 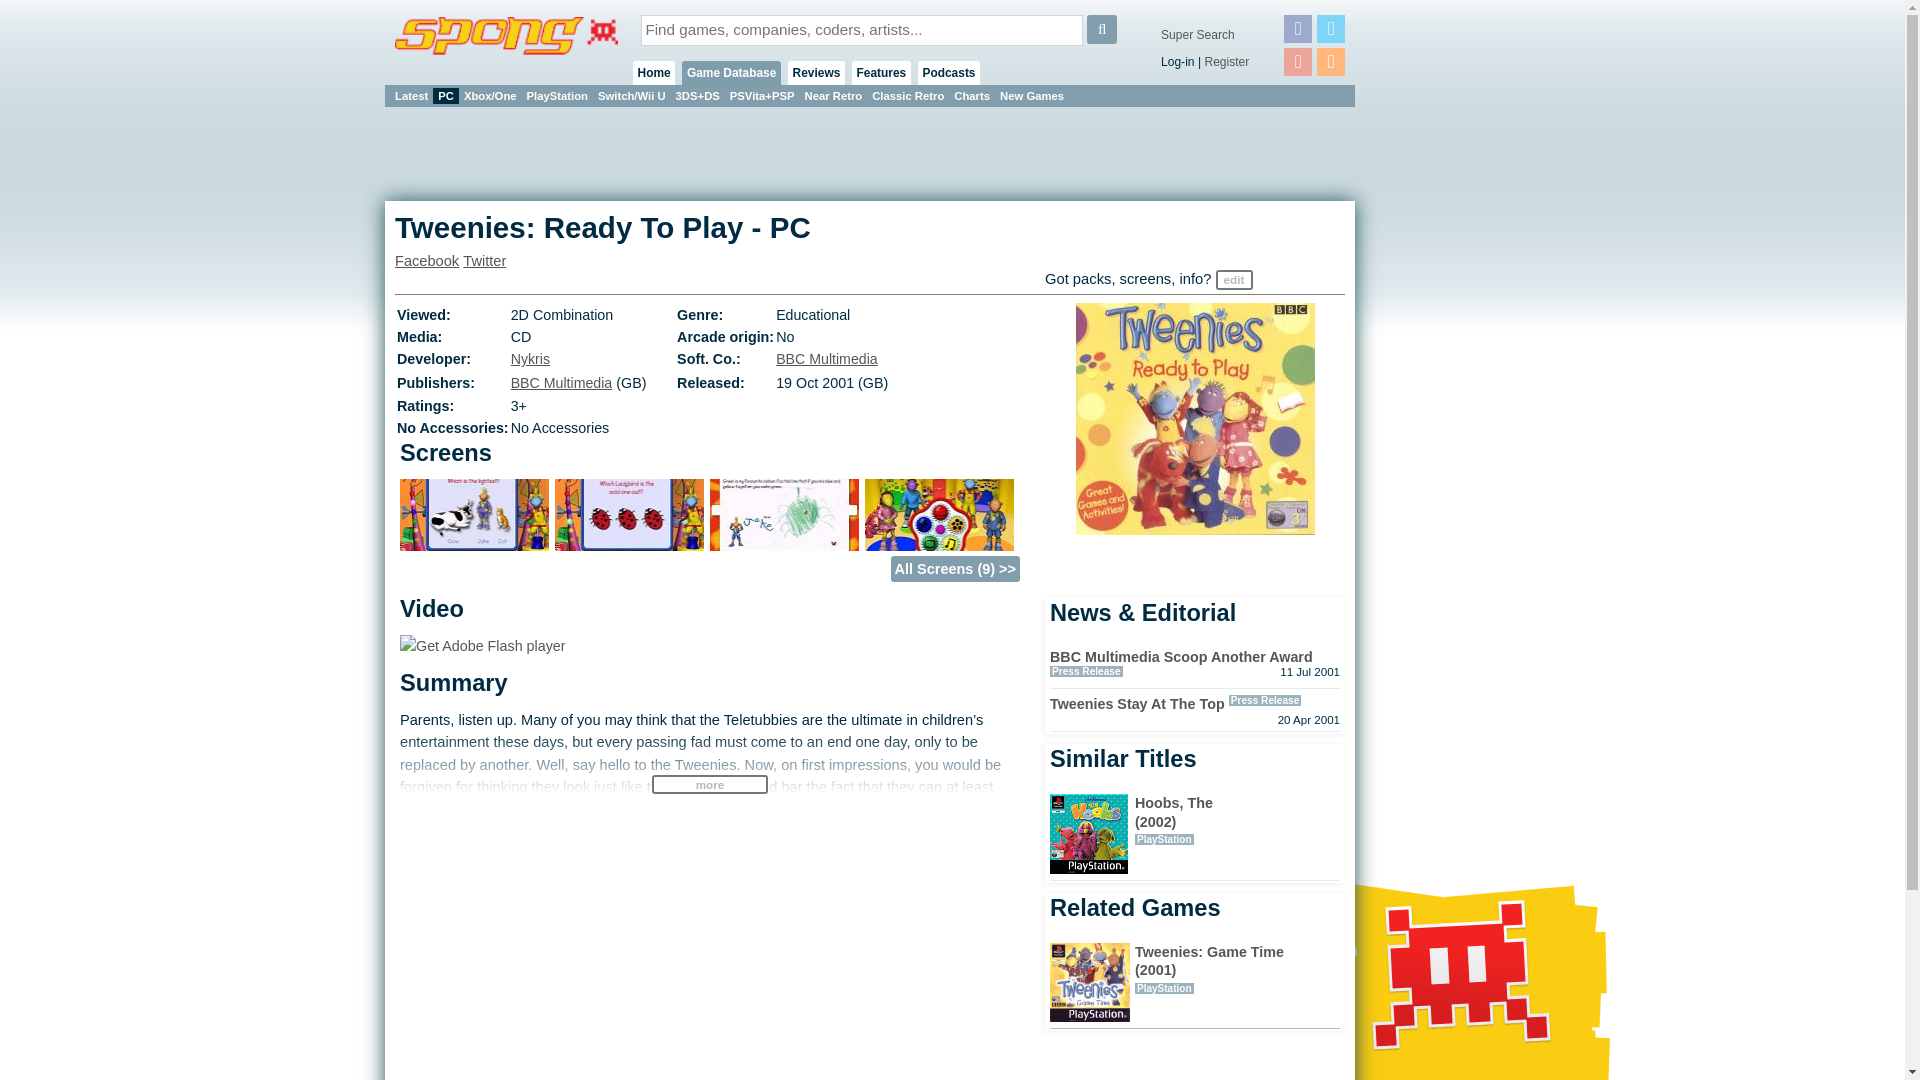 What do you see at coordinates (834, 95) in the screenshot?
I see `Near Retro` at bounding box center [834, 95].